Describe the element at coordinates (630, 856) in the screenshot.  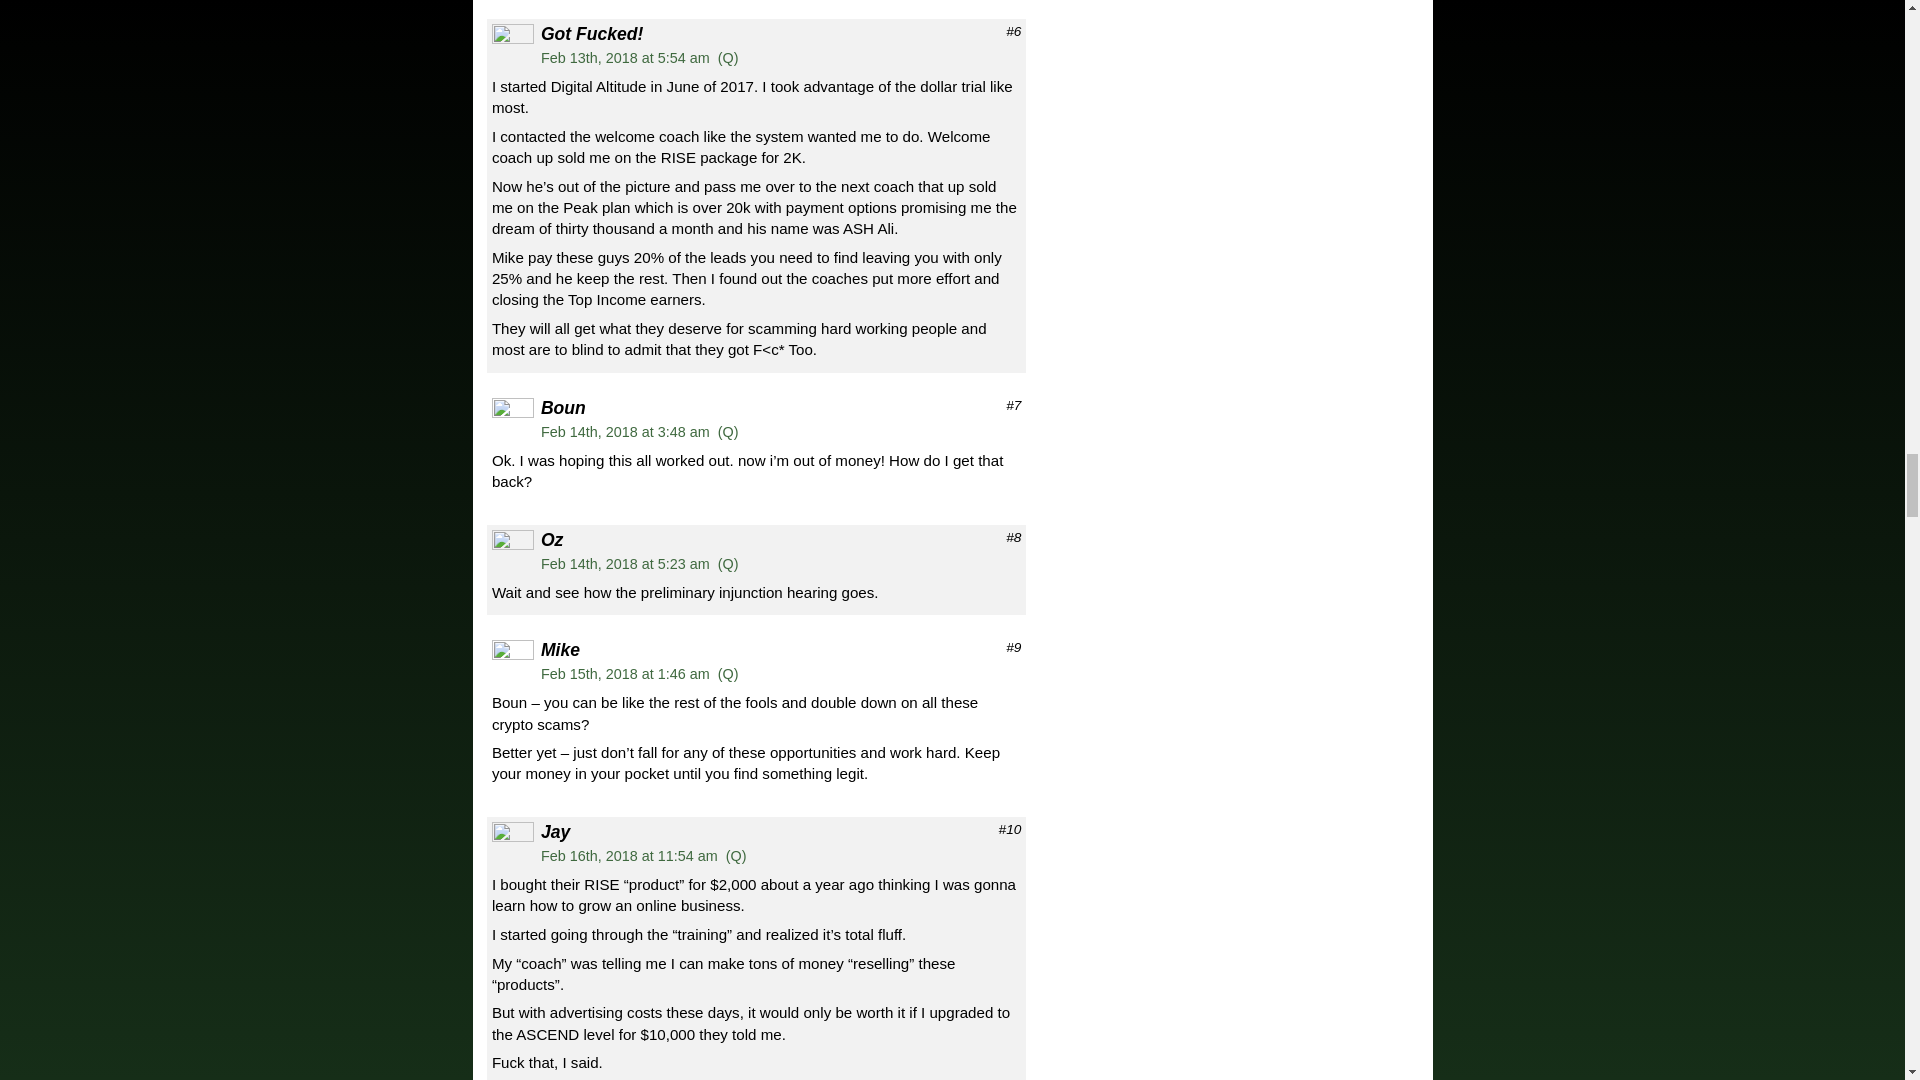
I see `Feb 16th, 2018 at 11:54 am` at that location.